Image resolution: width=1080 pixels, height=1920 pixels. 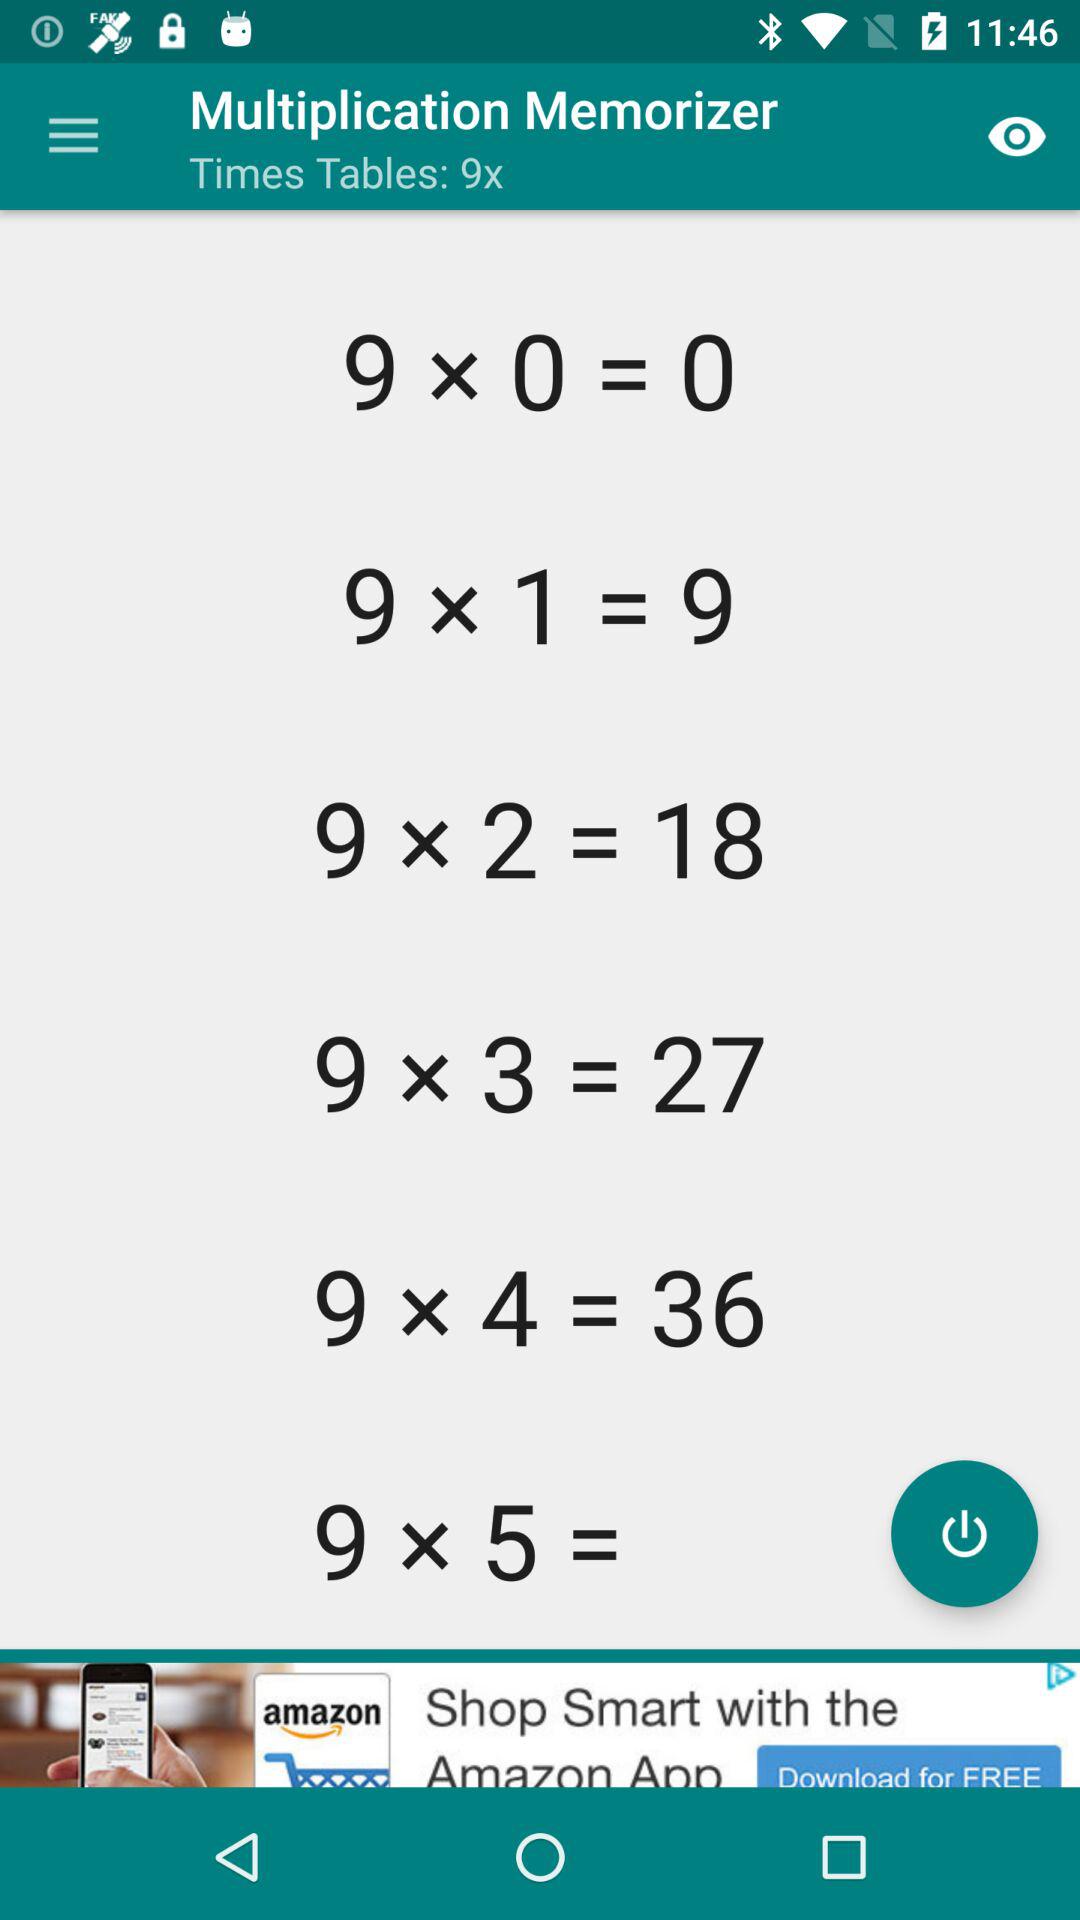 What do you see at coordinates (964, 1534) in the screenshot?
I see `stop` at bounding box center [964, 1534].